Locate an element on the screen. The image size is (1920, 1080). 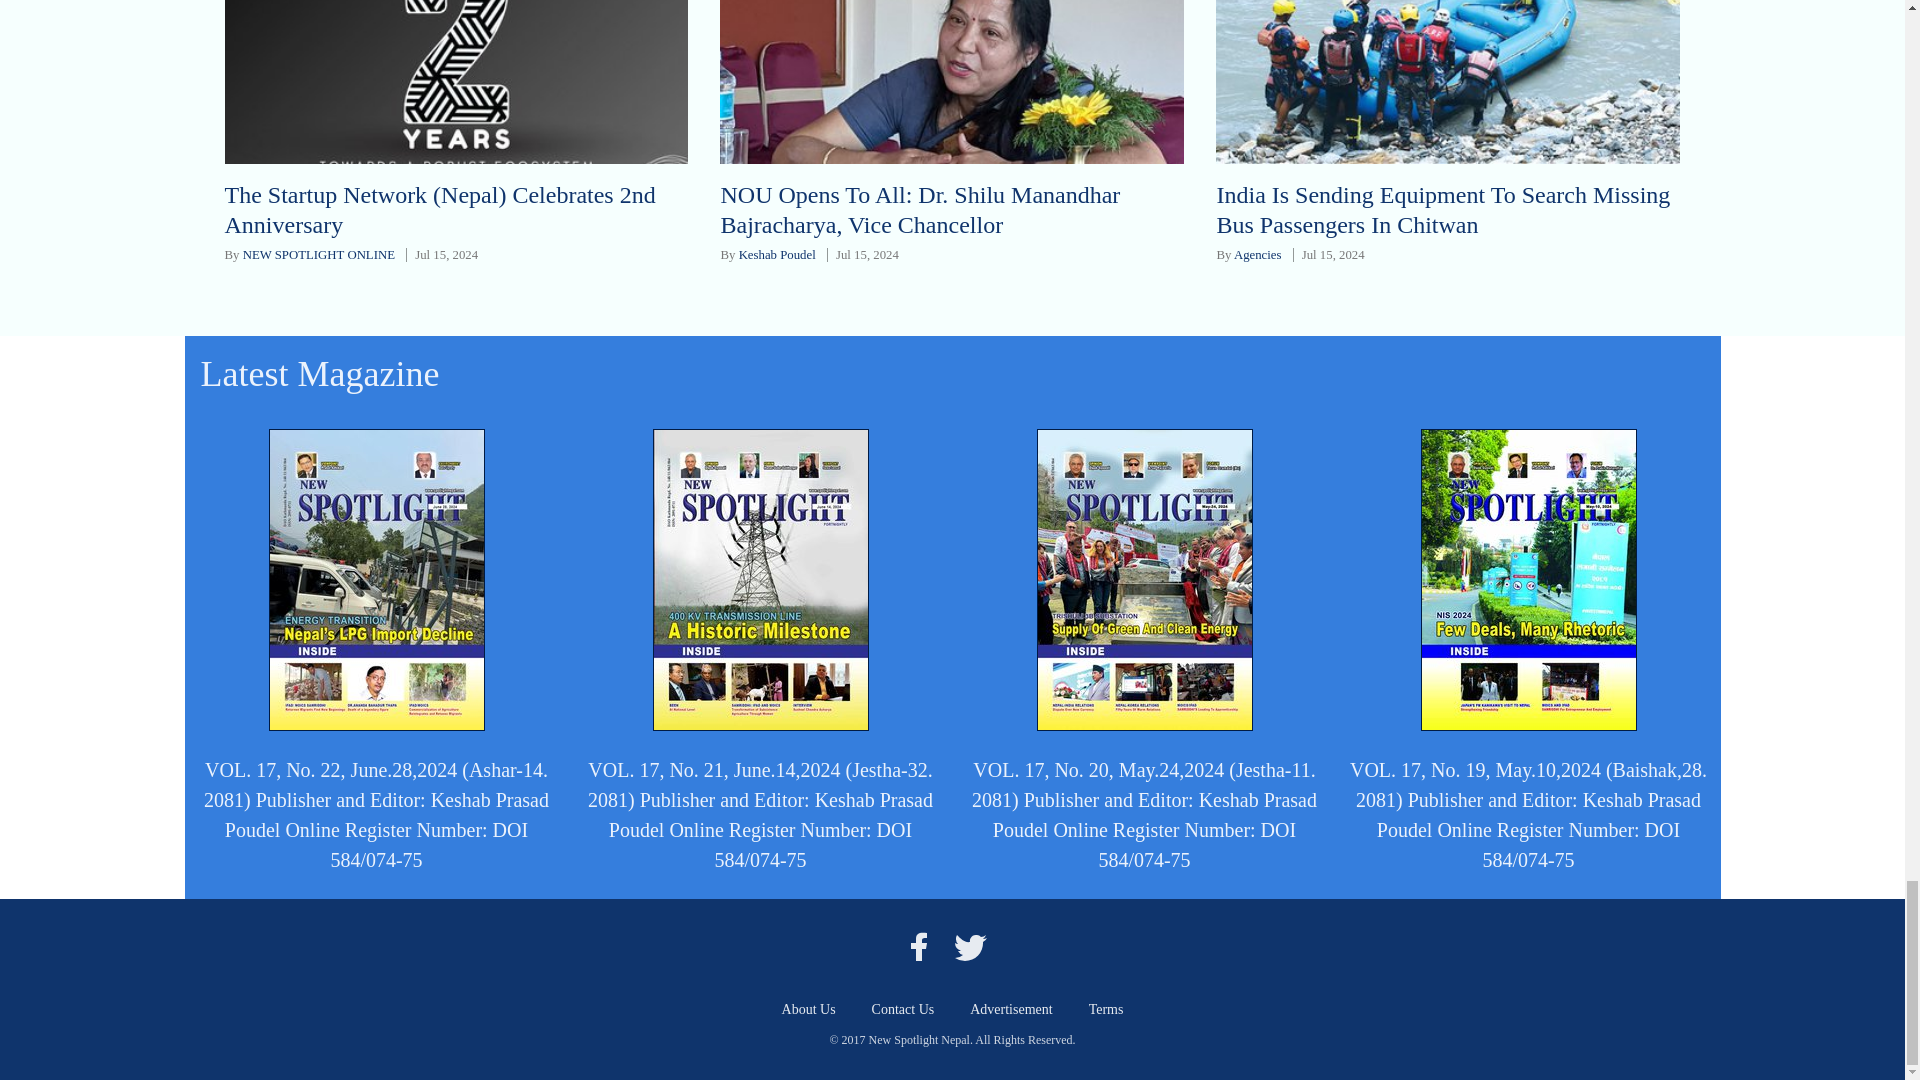
facebook icon is located at coordinates (918, 946).